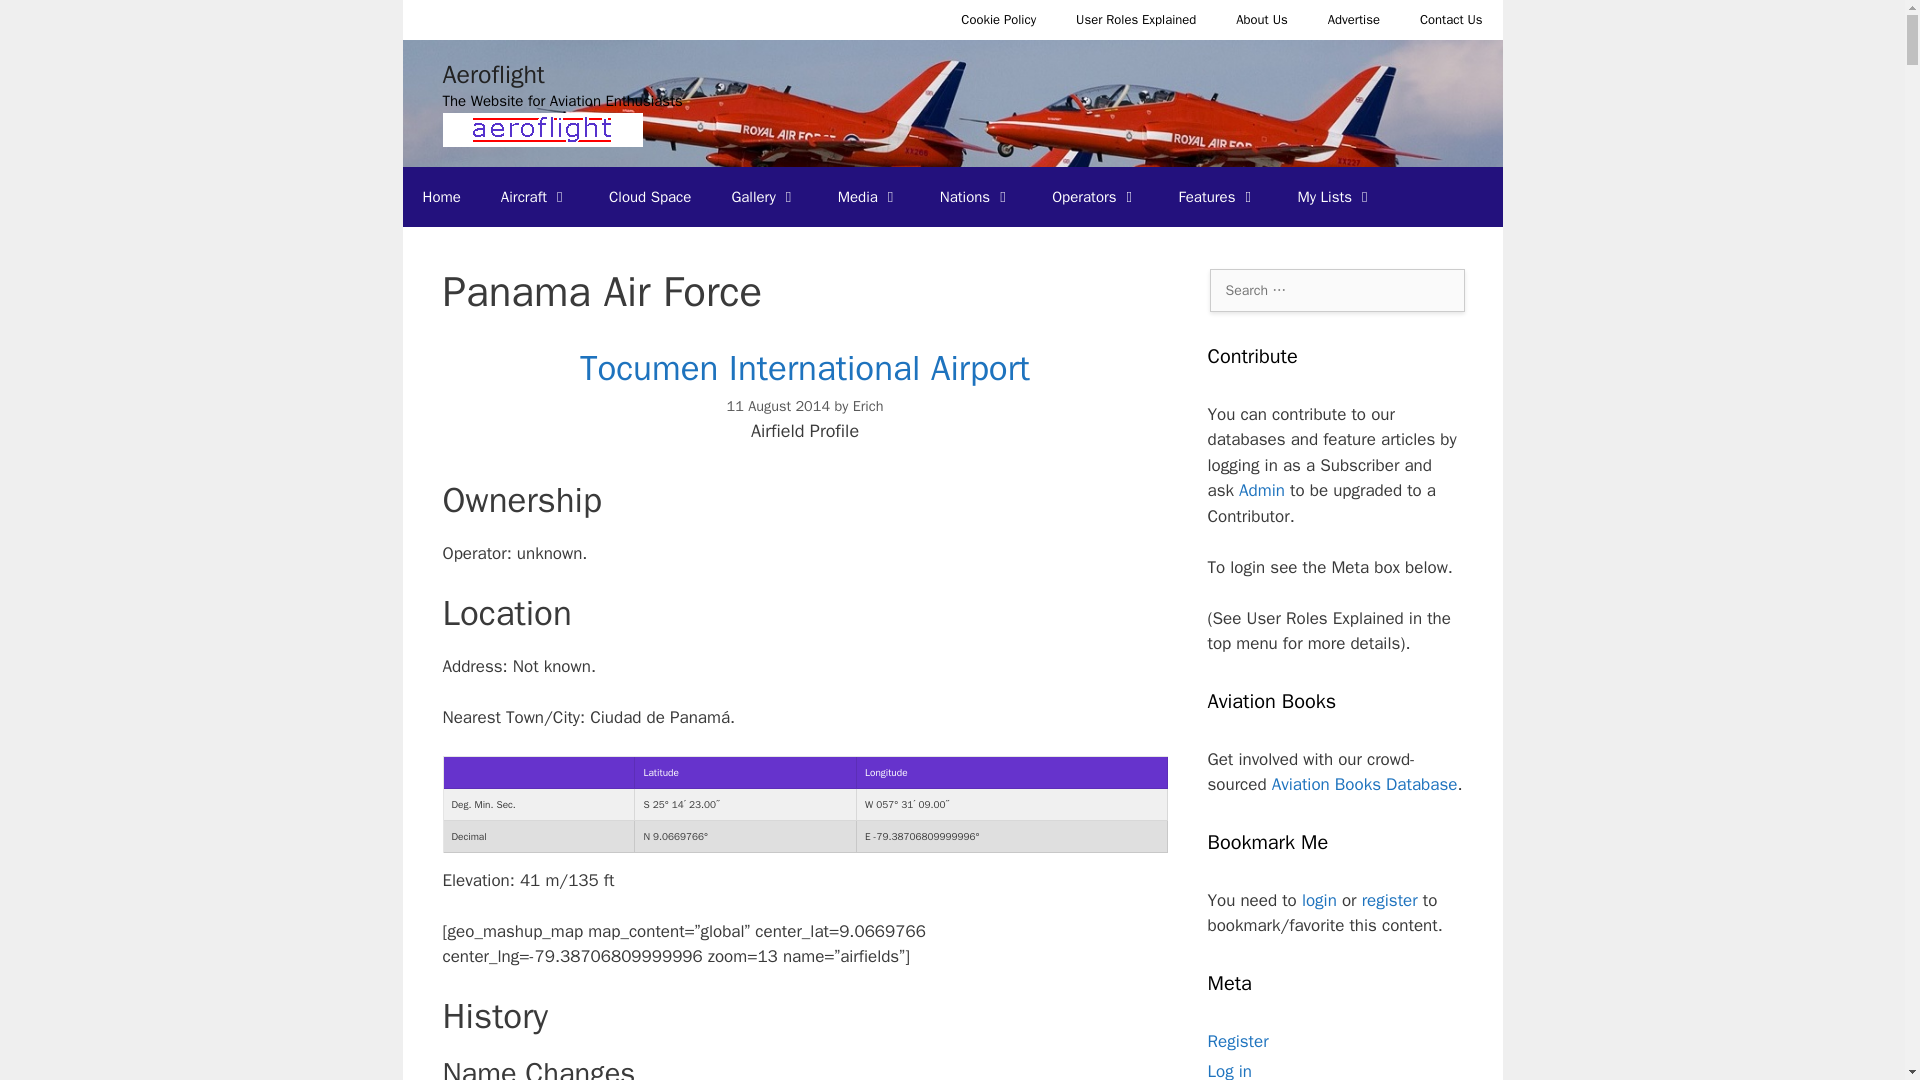  Describe the element at coordinates (1353, 20) in the screenshot. I see `Advertise` at that location.